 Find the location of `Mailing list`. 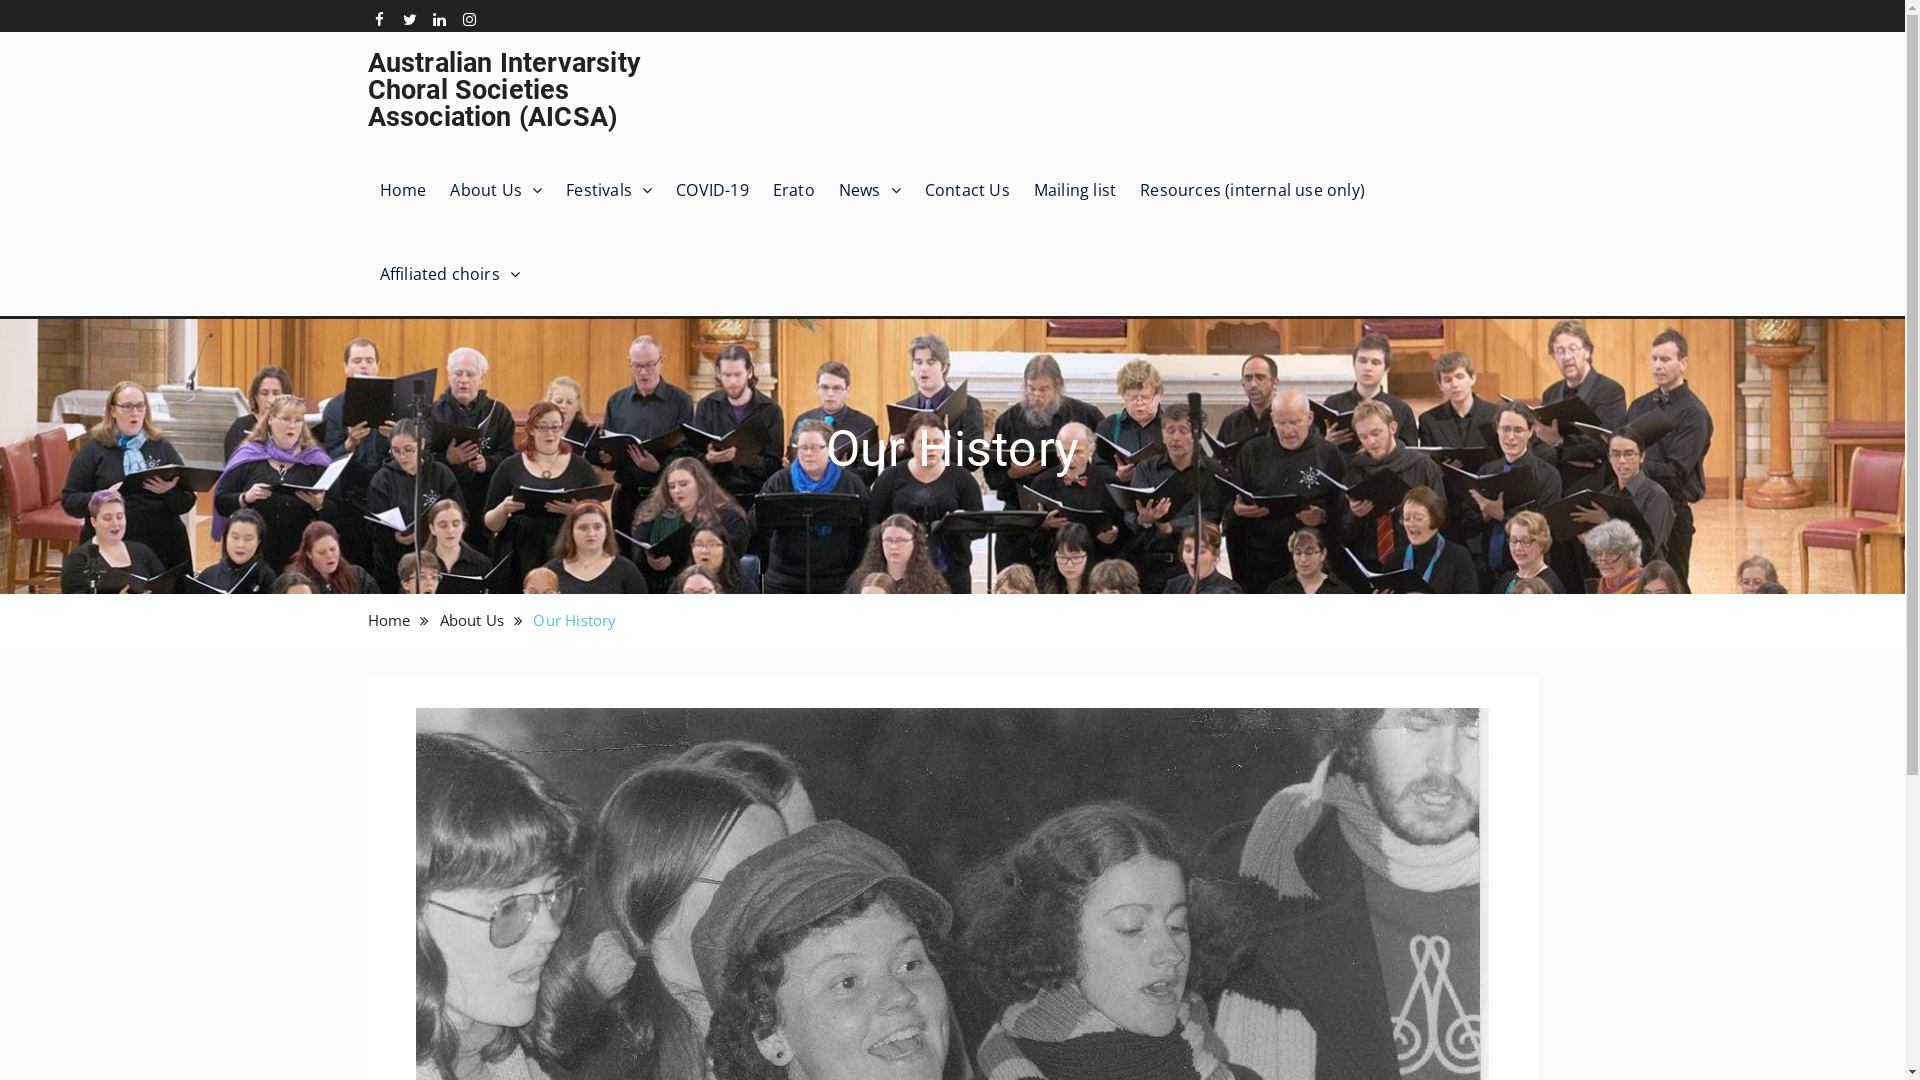

Mailing list is located at coordinates (1075, 190).